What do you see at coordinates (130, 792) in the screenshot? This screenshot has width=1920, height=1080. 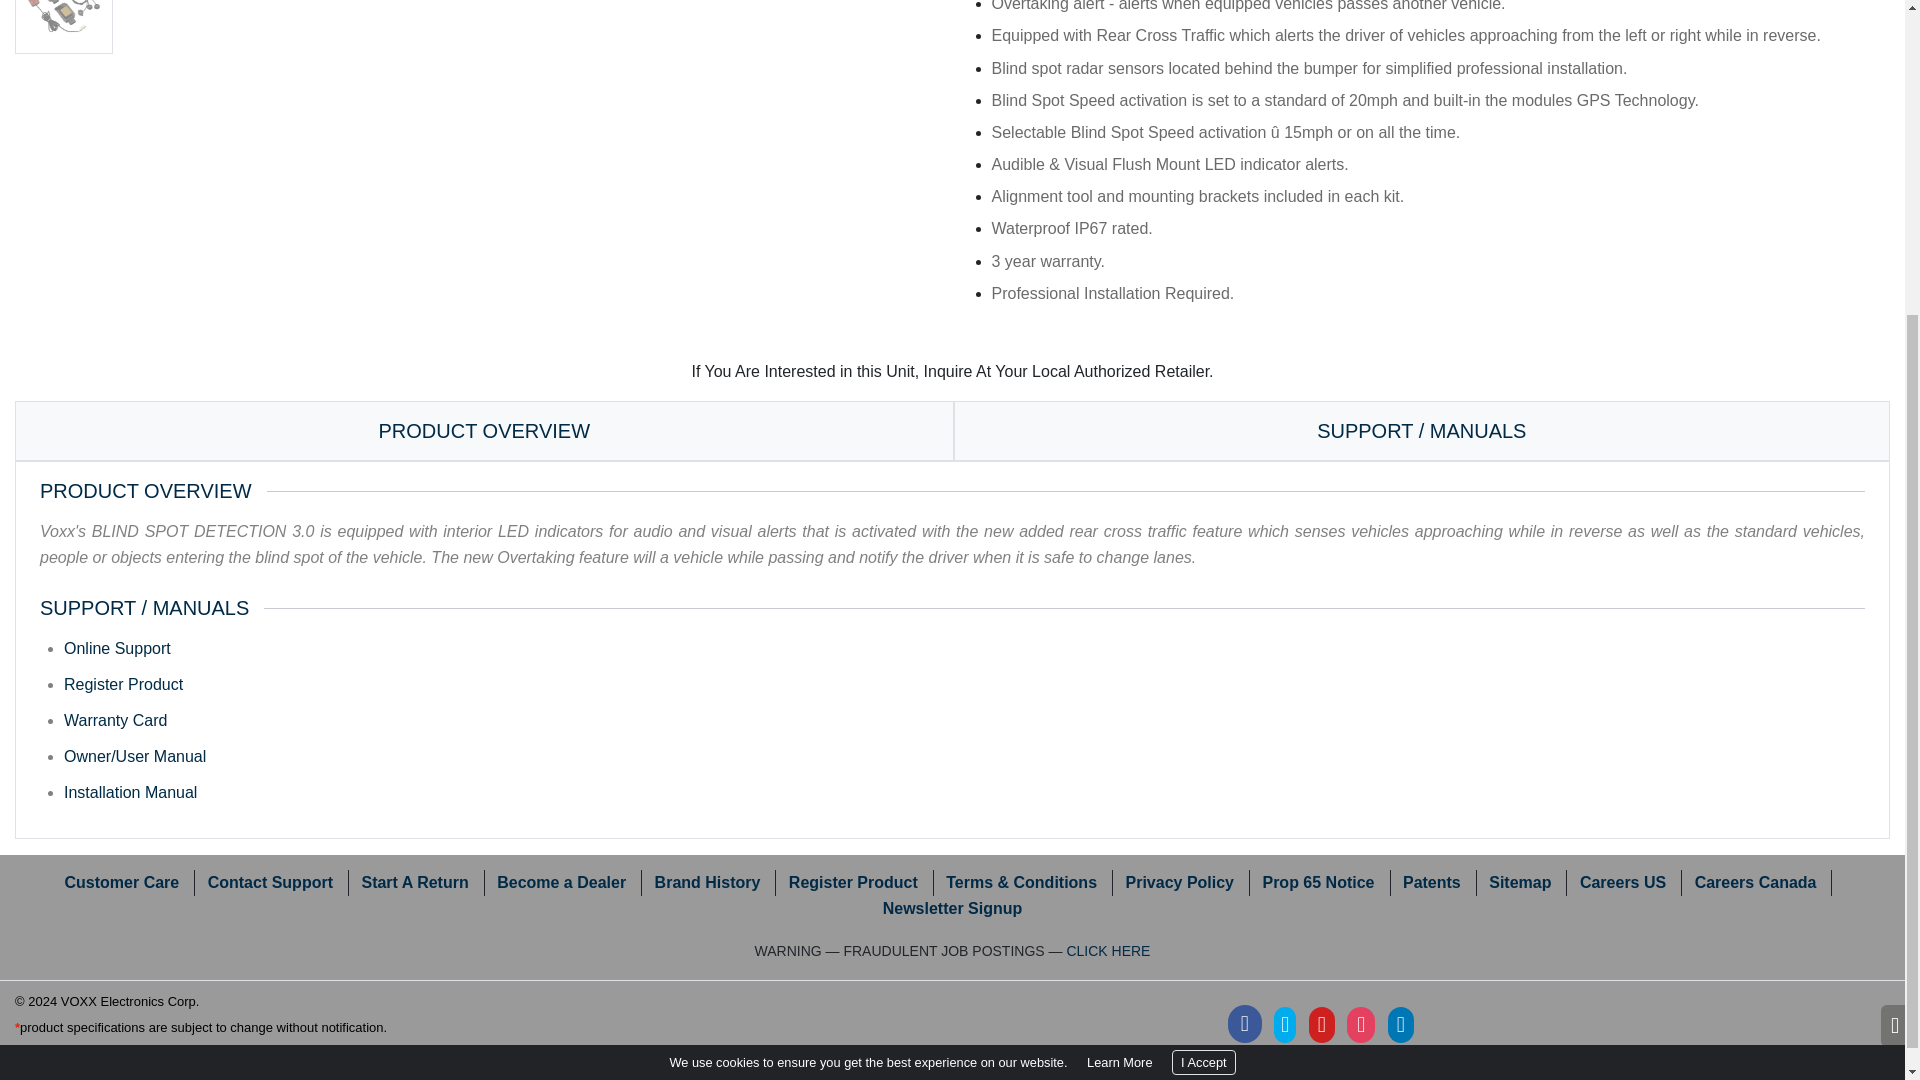 I see `Installation Manual` at bounding box center [130, 792].